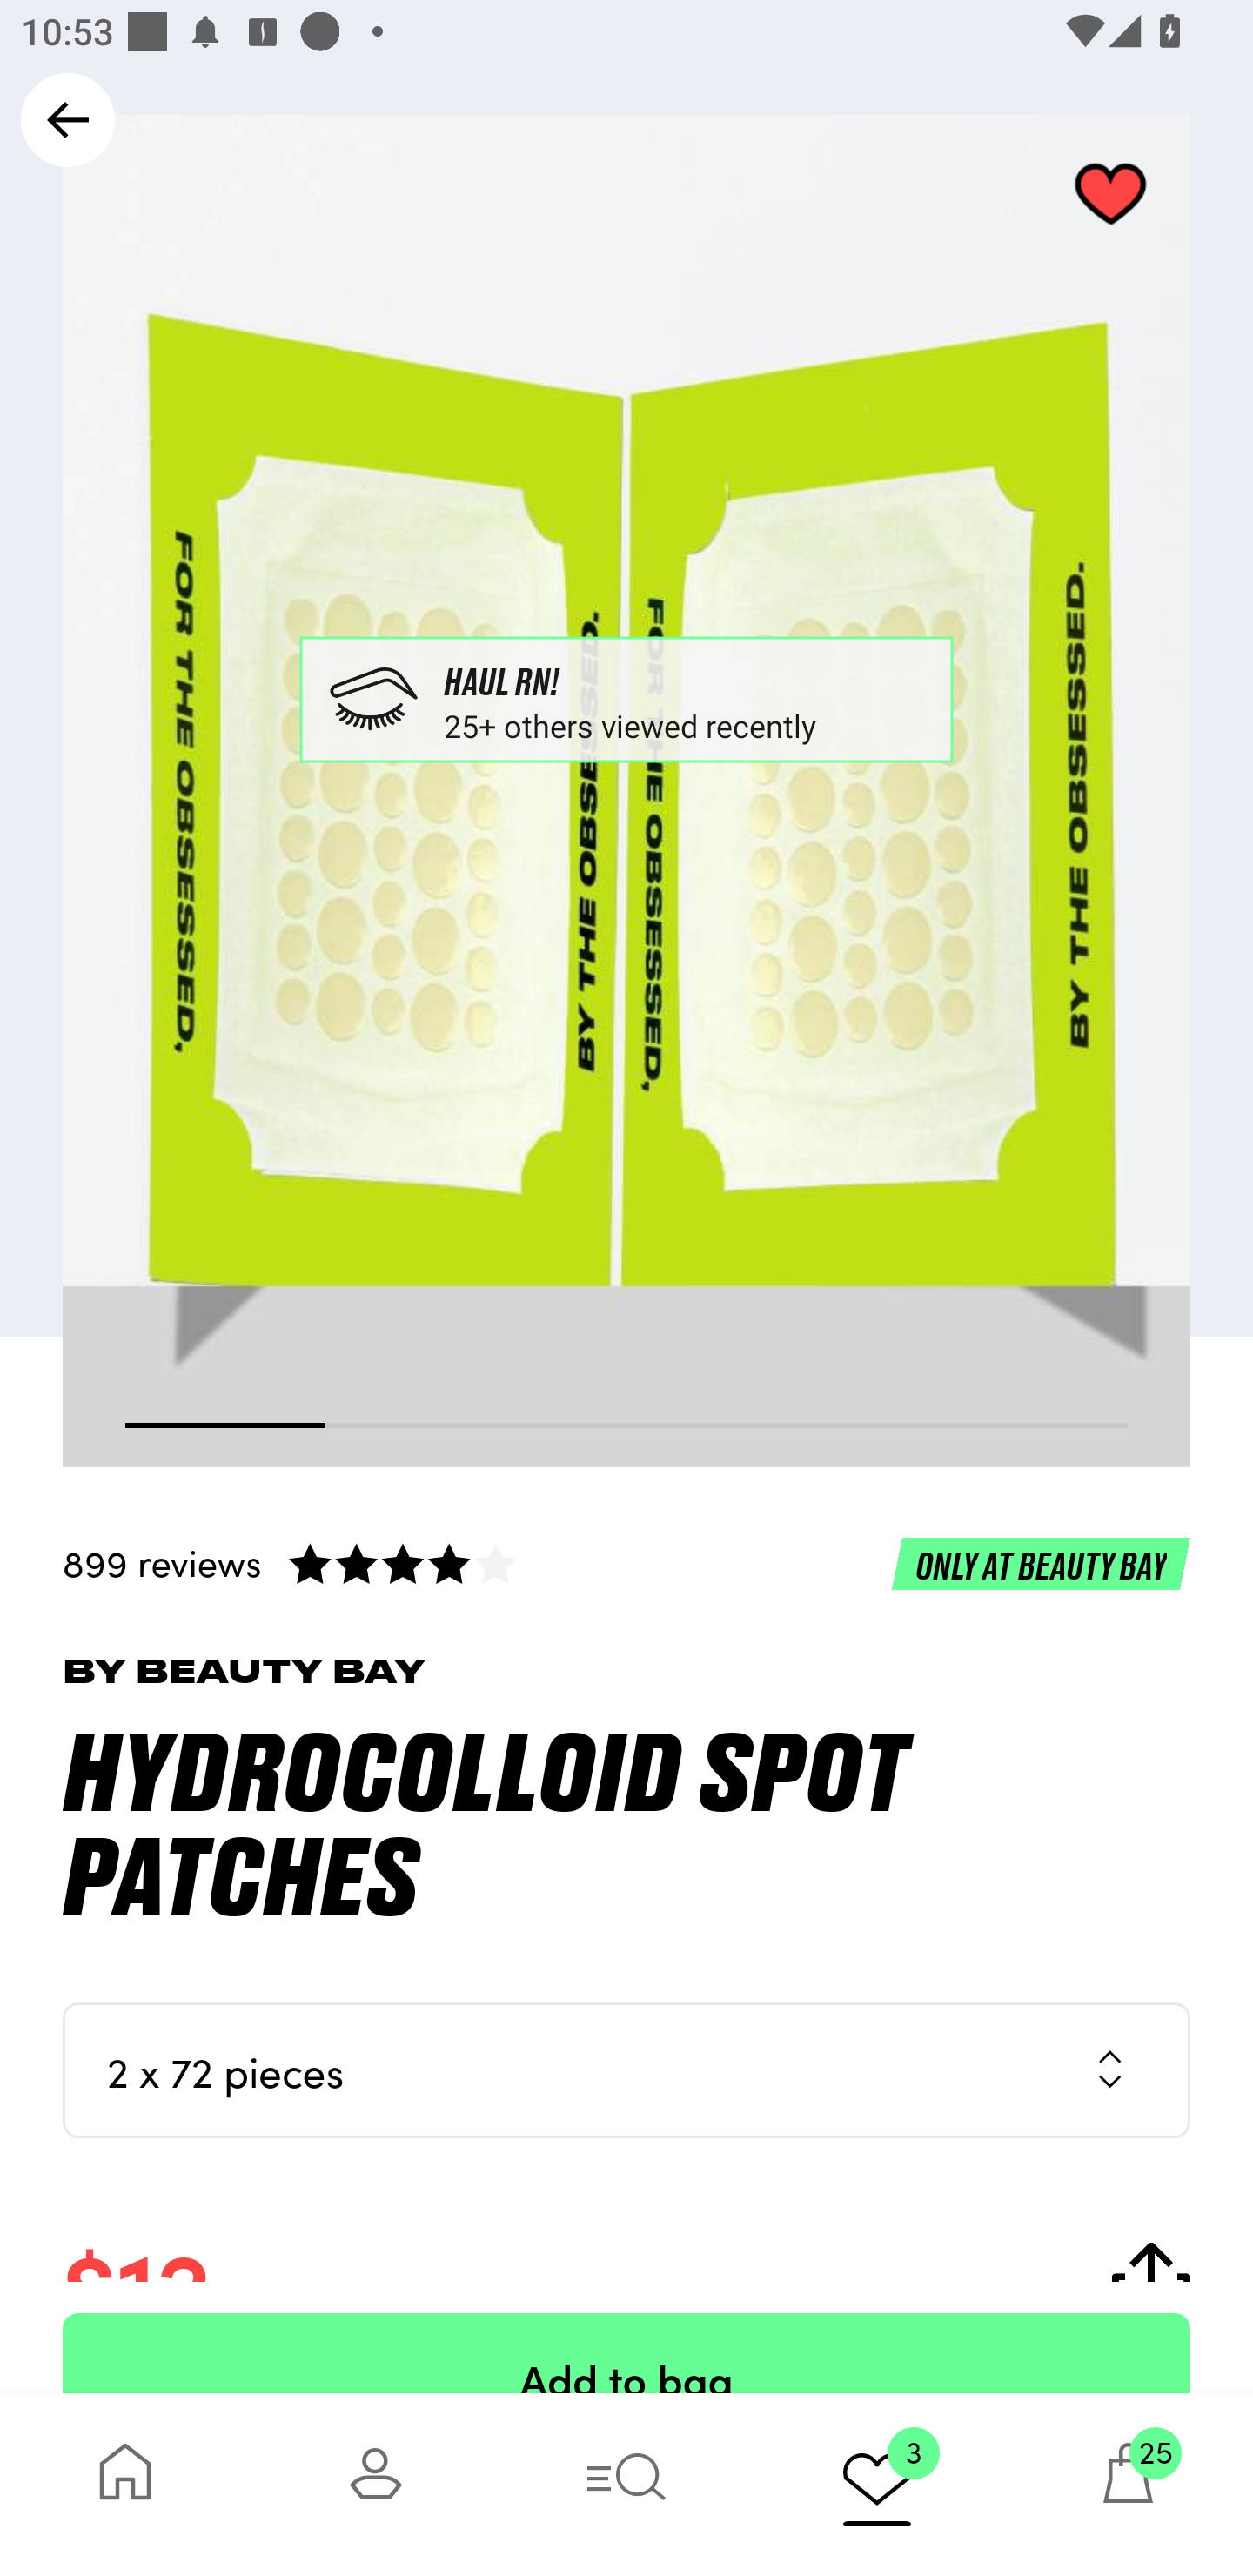 The height and width of the screenshot is (2576, 1253). I want to click on 2 x 72 pieces , so click(626, 2070).